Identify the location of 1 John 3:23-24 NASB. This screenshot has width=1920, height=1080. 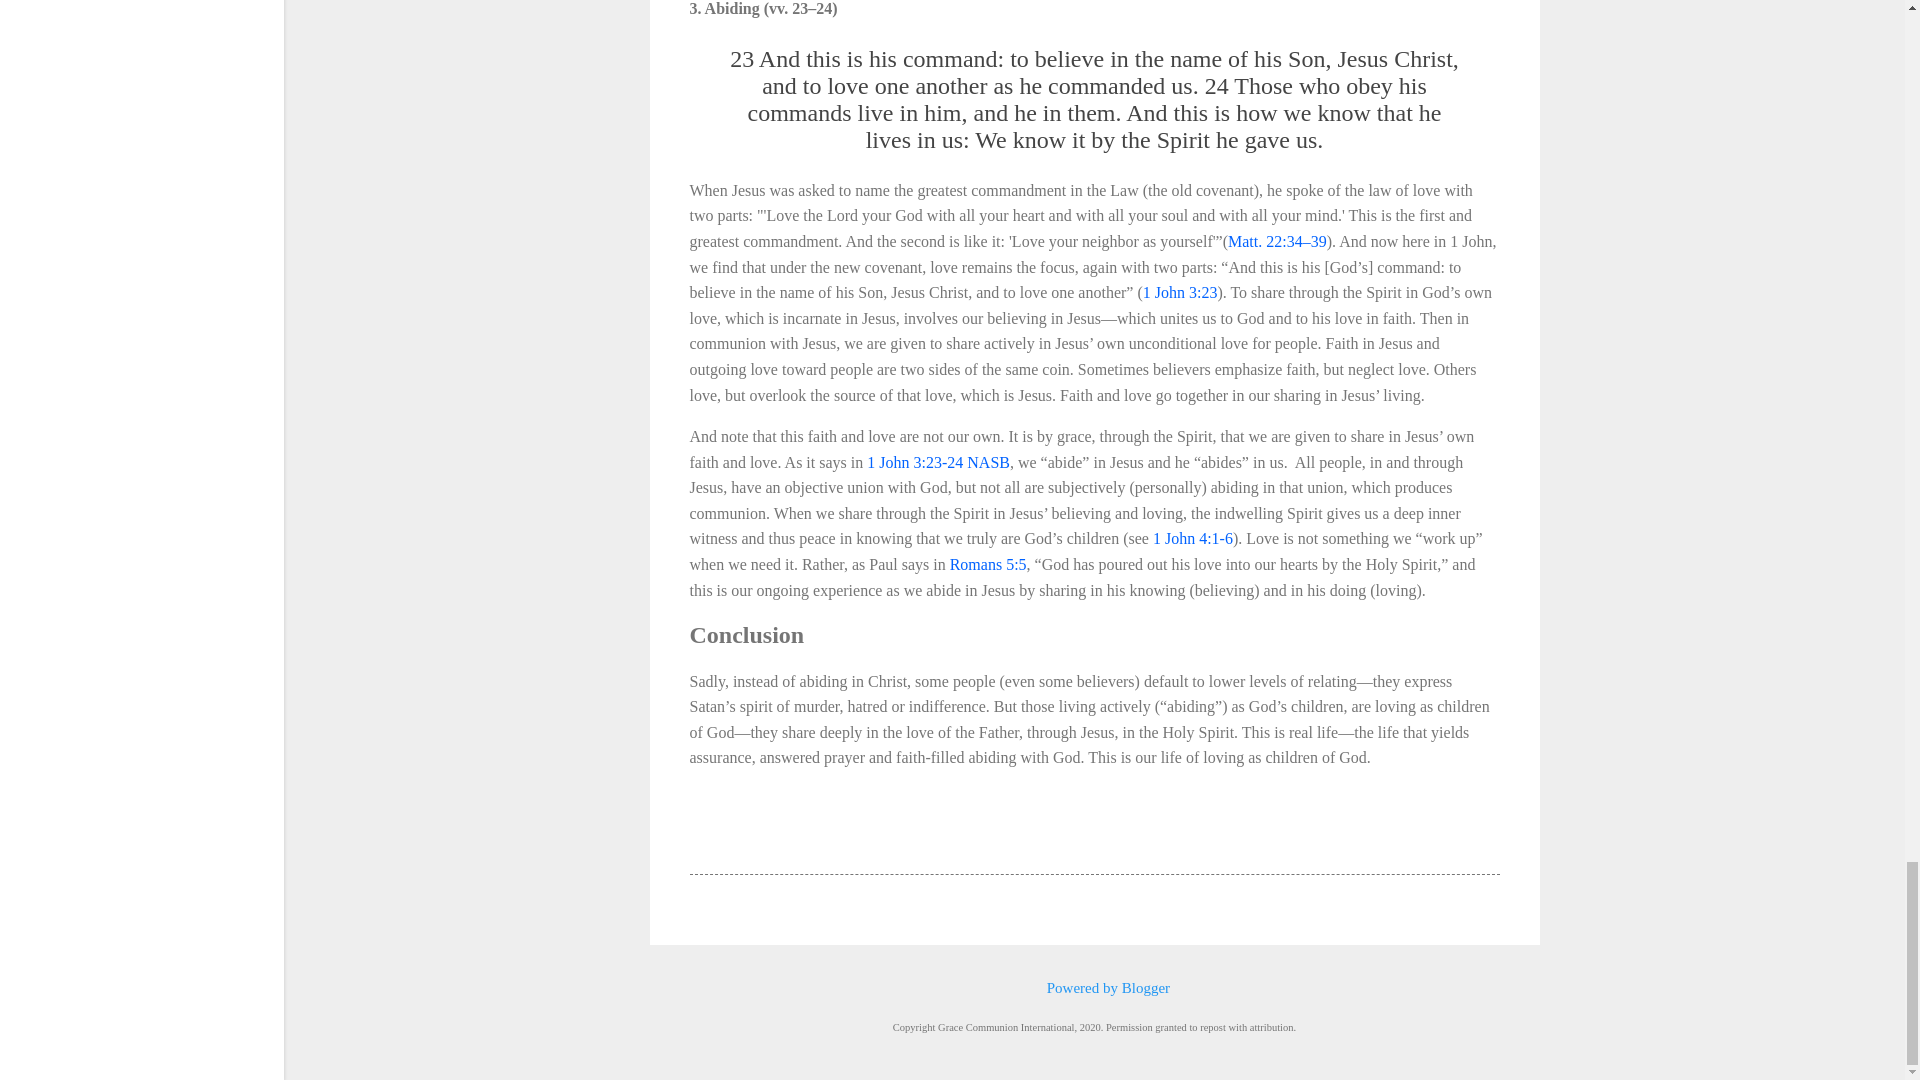
(938, 462).